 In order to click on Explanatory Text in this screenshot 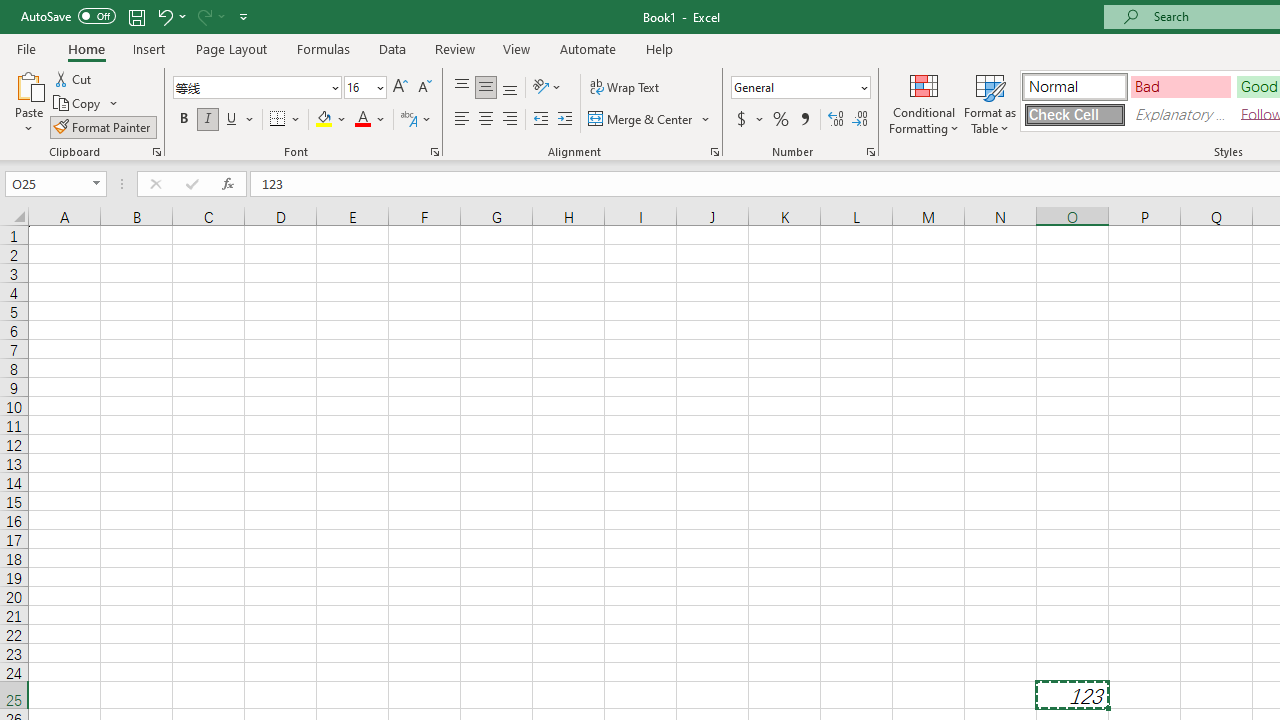, I will do `click(1180, 114)`.